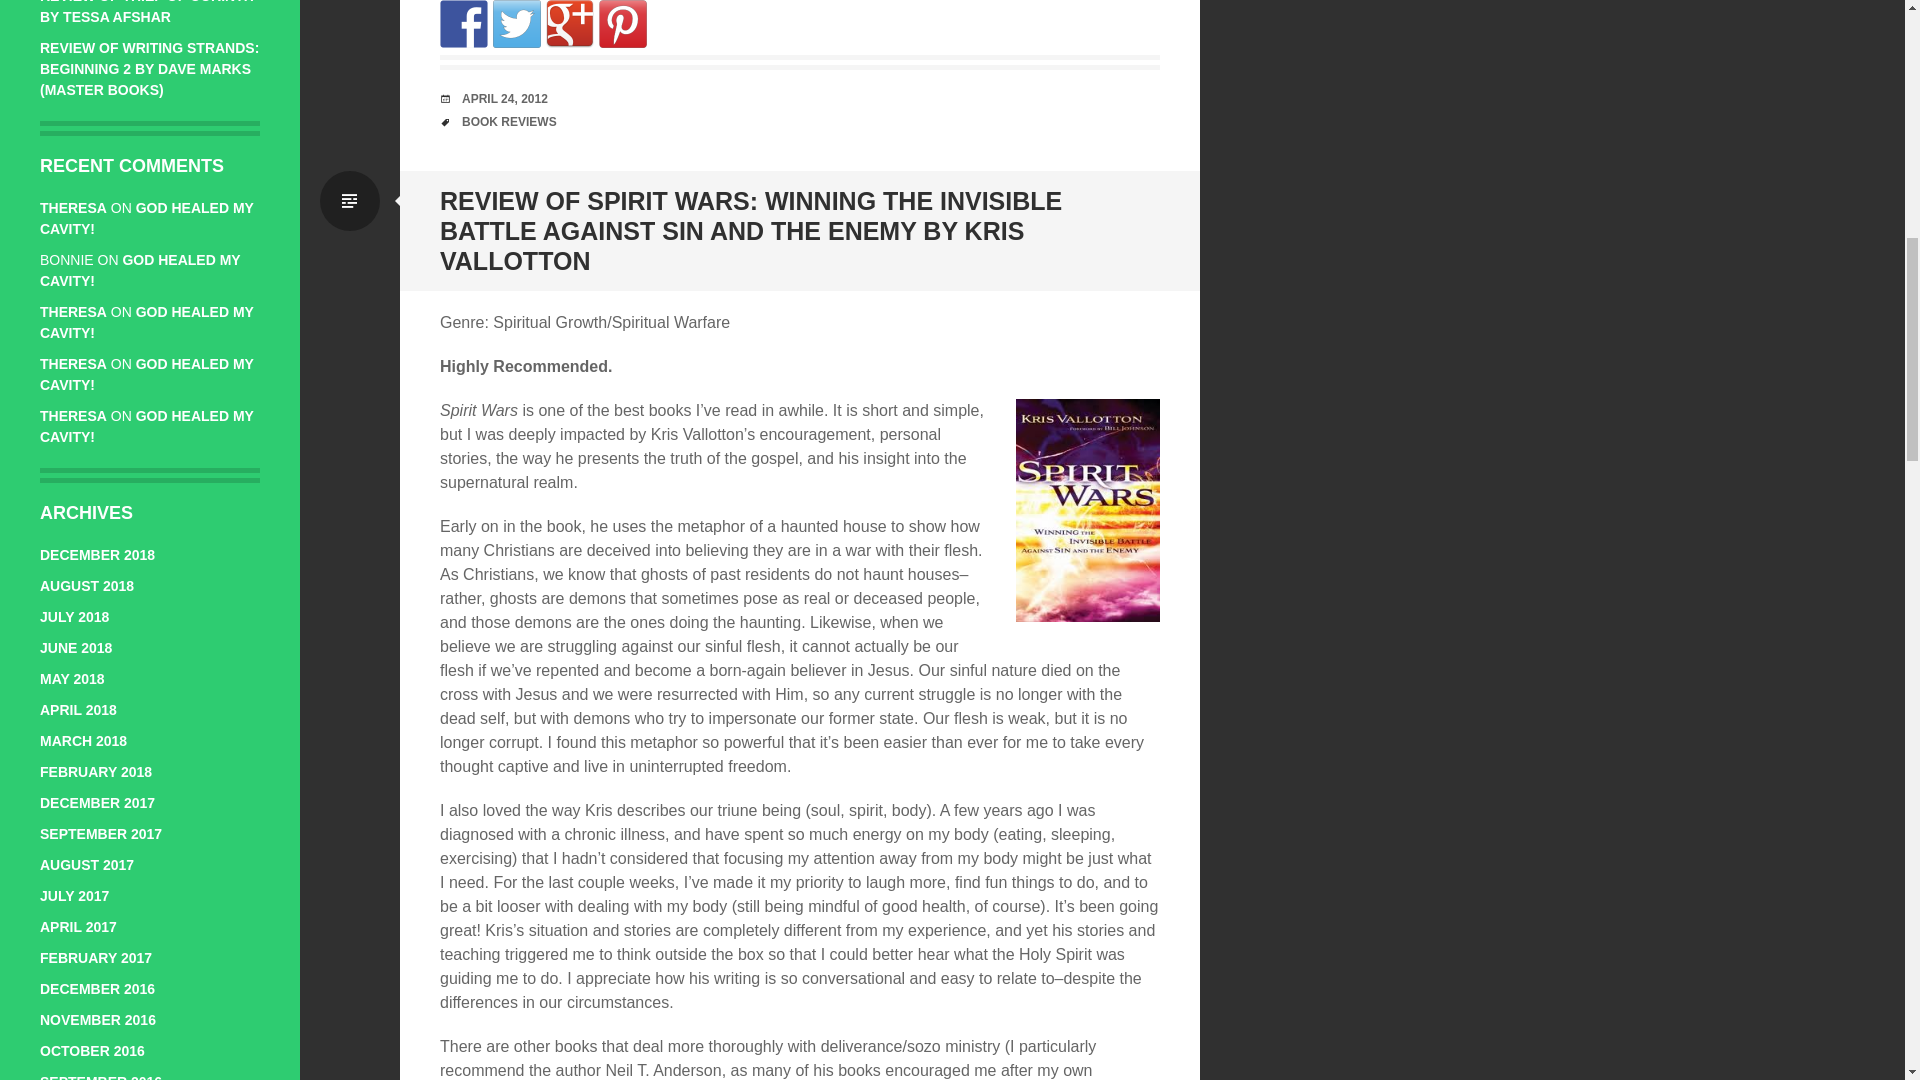 The height and width of the screenshot is (1080, 1920). Describe the element at coordinates (78, 927) in the screenshot. I see `APRIL 2017` at that location.